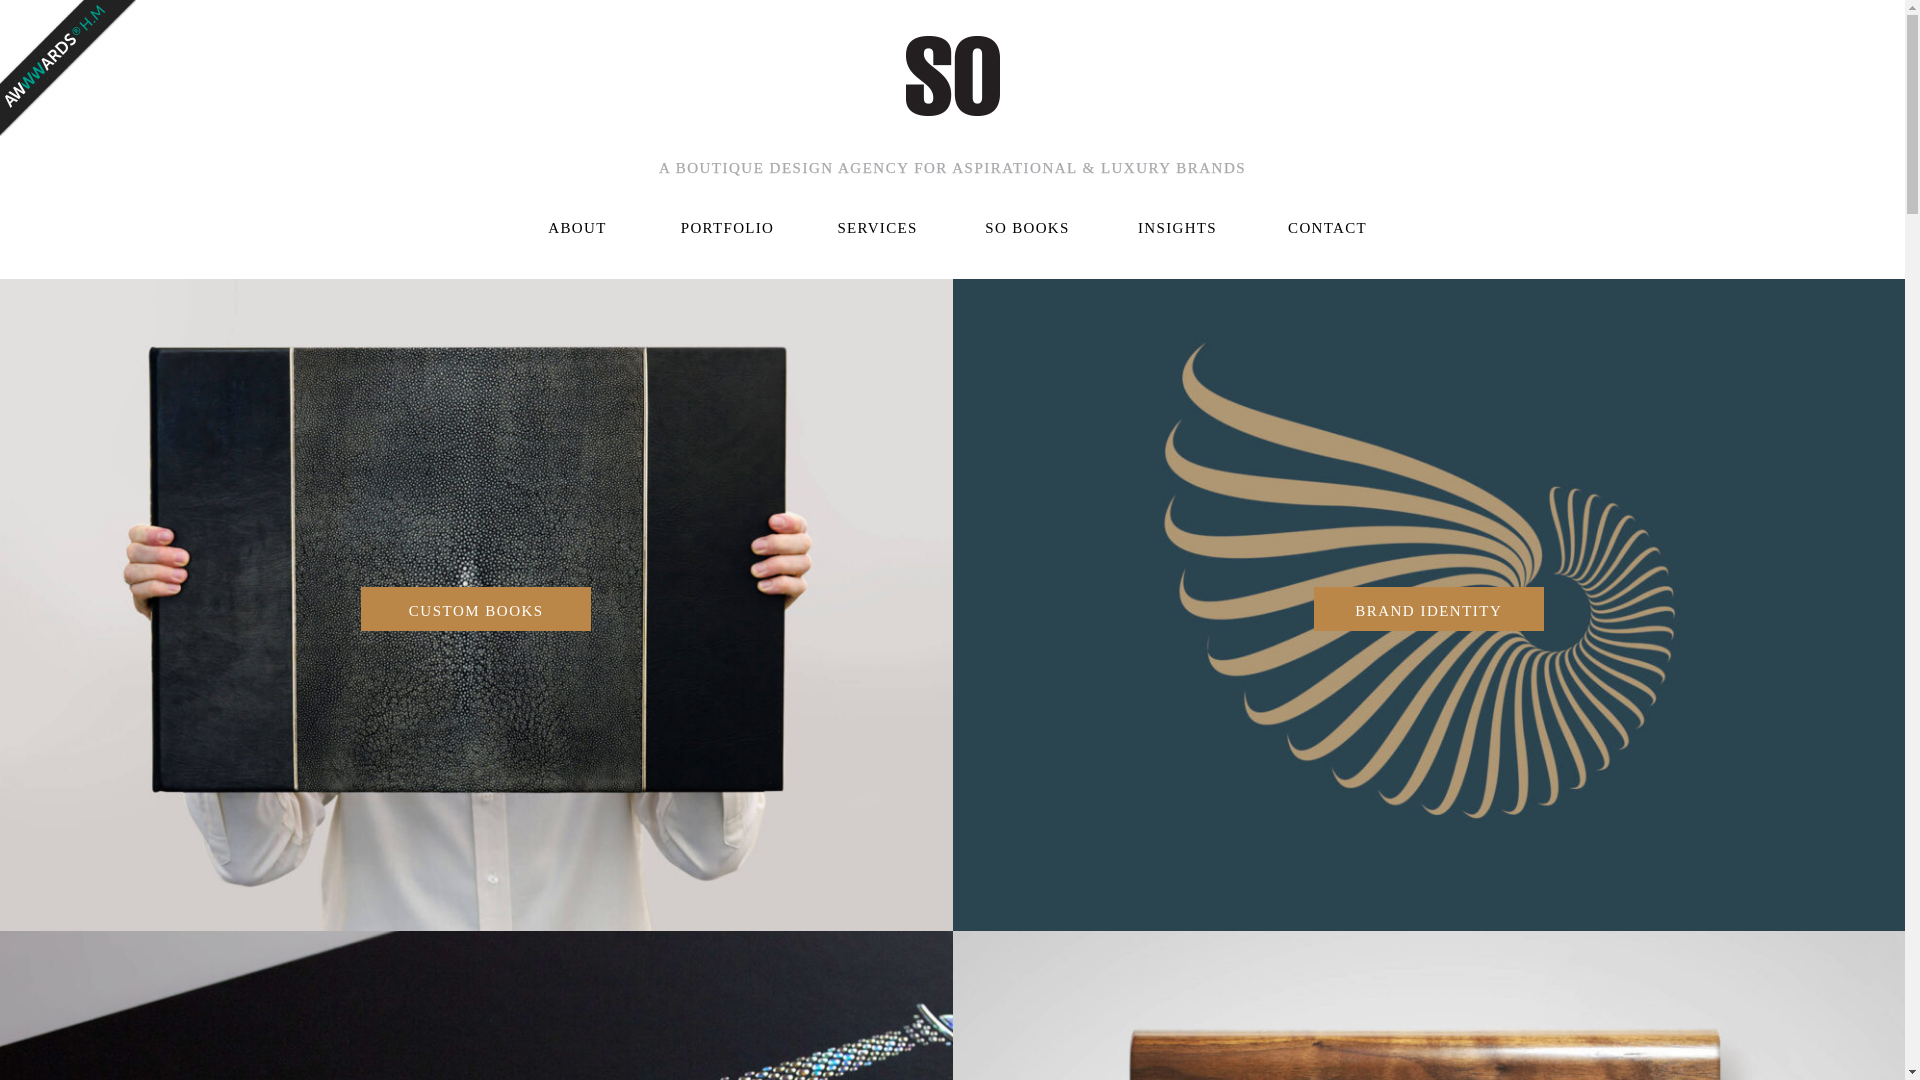 The image size is (1920, 1080). What do you see at coordinates (1028, 226) in the screenshot?
I see `SO BOOKS` at bounding box center [1028, 226].